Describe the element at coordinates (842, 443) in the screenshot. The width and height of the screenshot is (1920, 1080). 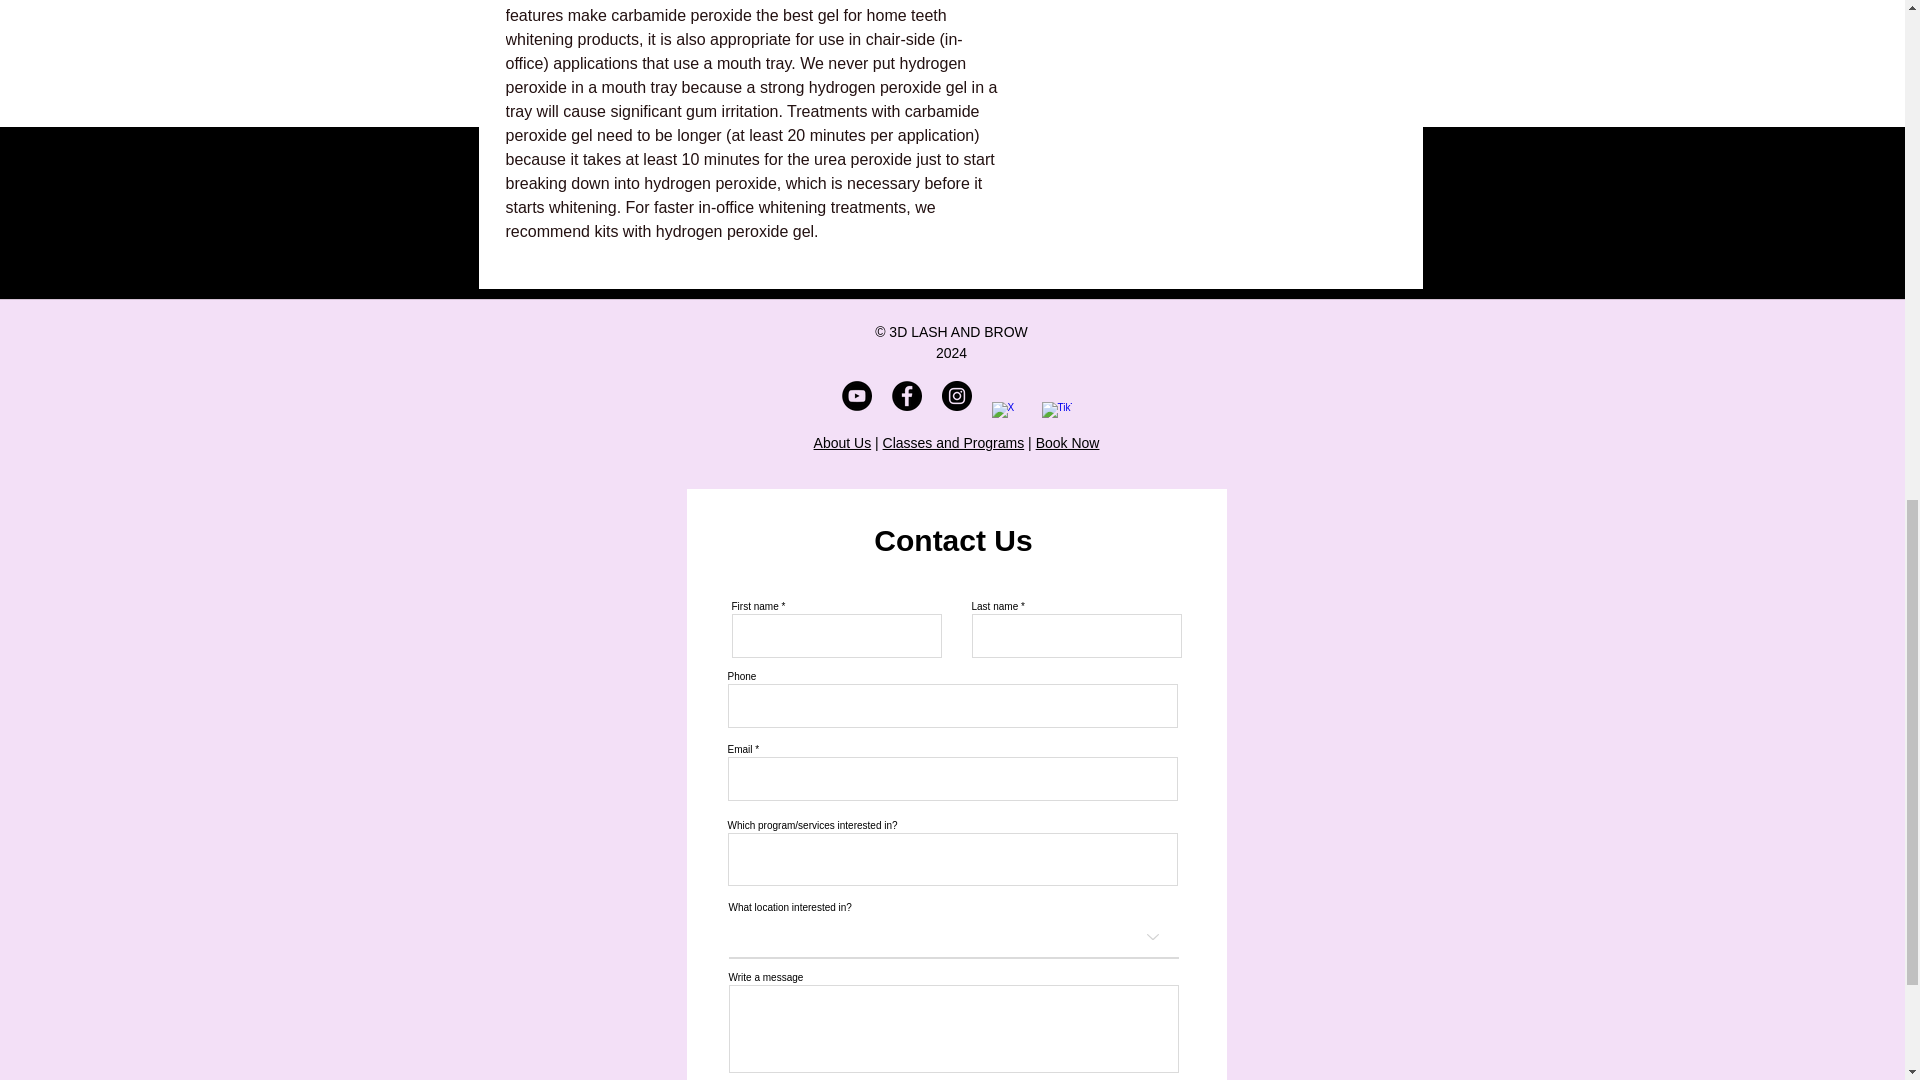
I see `About Us` at that location.